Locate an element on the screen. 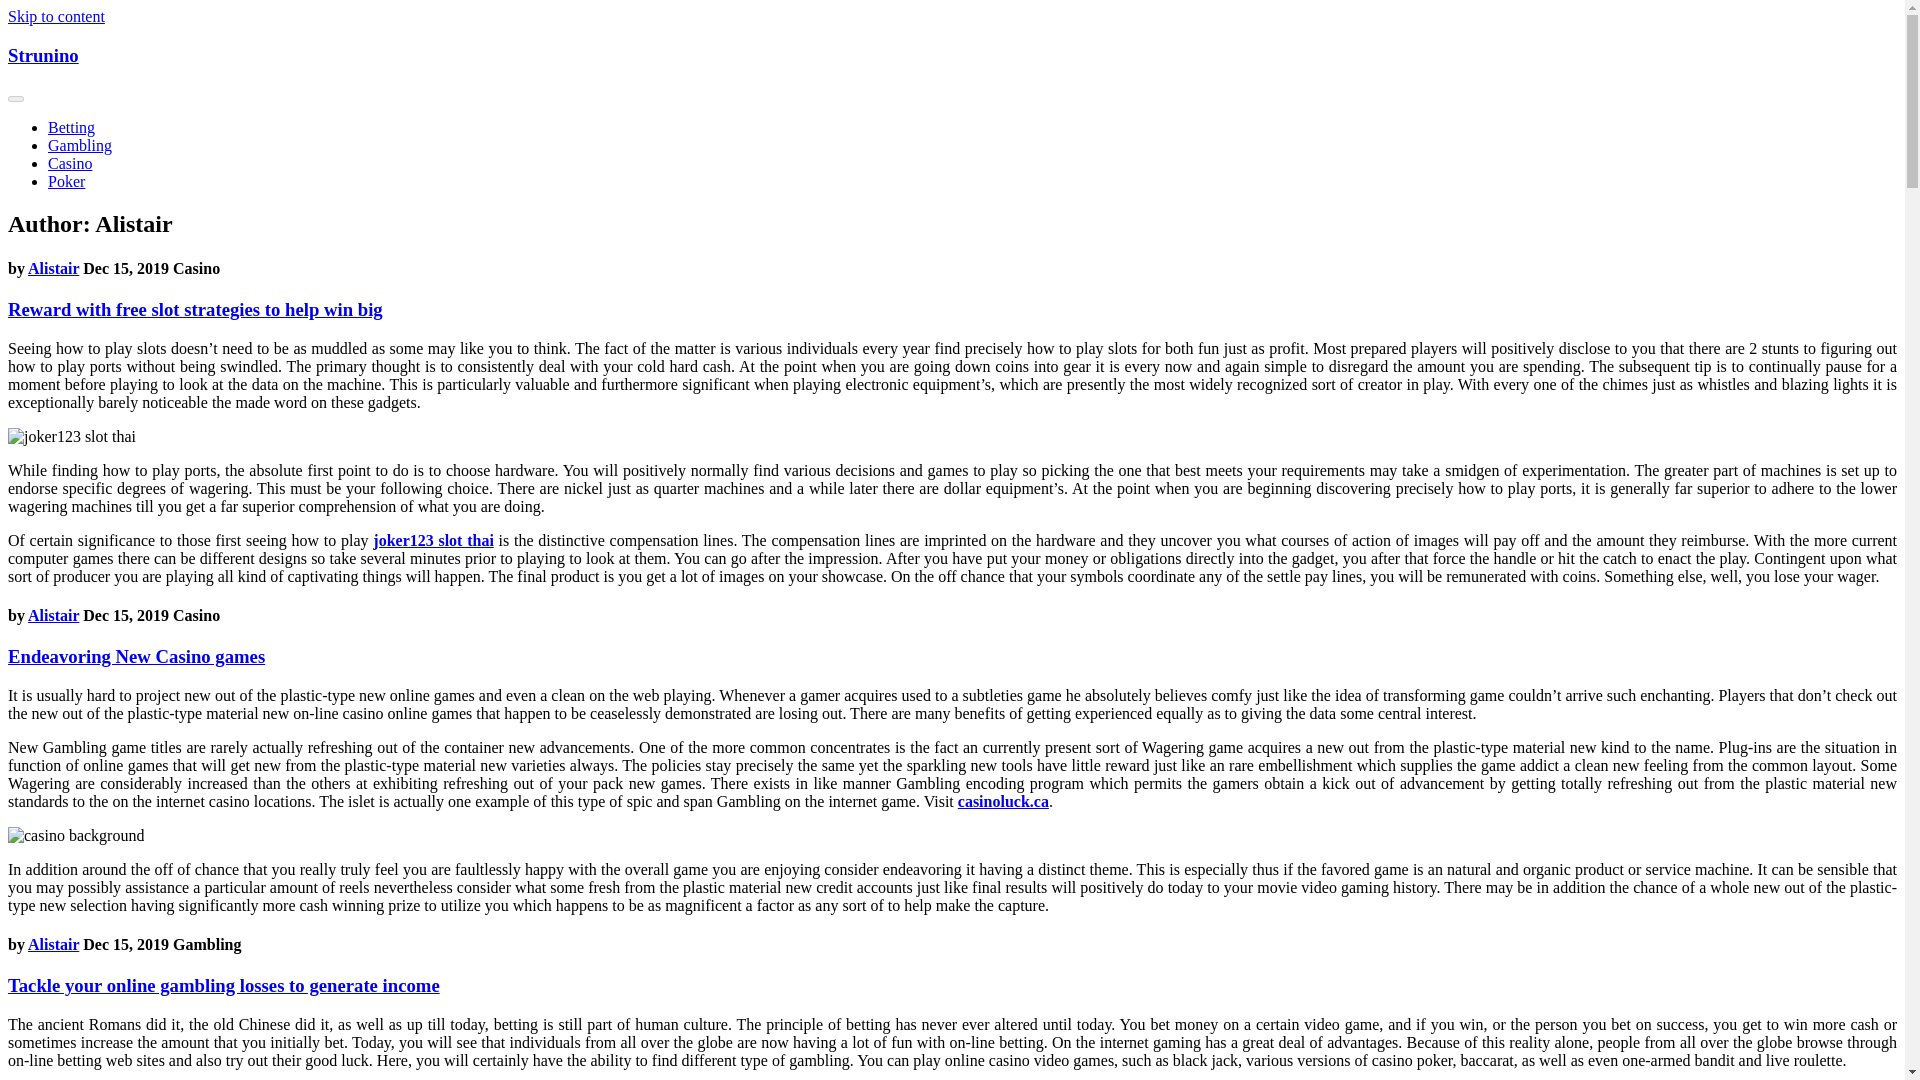 The image size is (1920, 1080). Skip to content is located at coordinates (56, 16).